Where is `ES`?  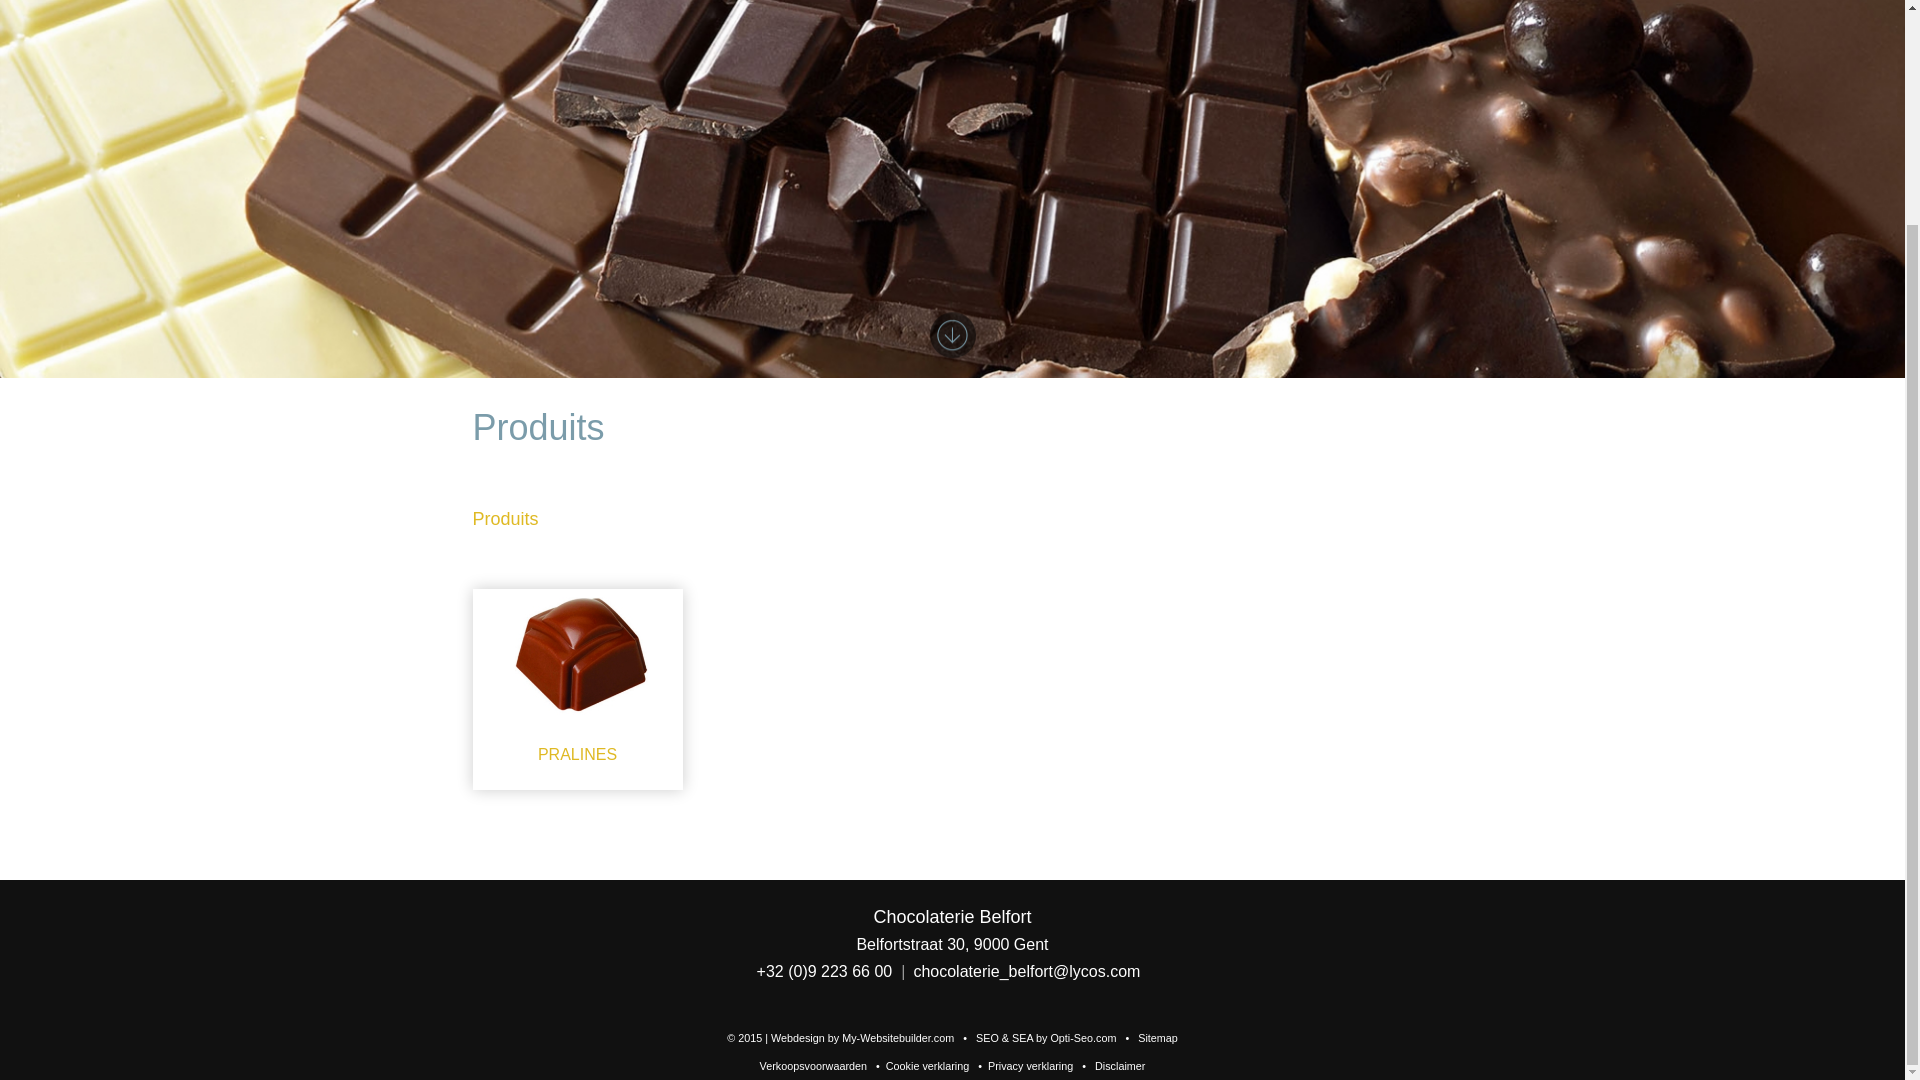 ES is located at coordinates (1495, 31).